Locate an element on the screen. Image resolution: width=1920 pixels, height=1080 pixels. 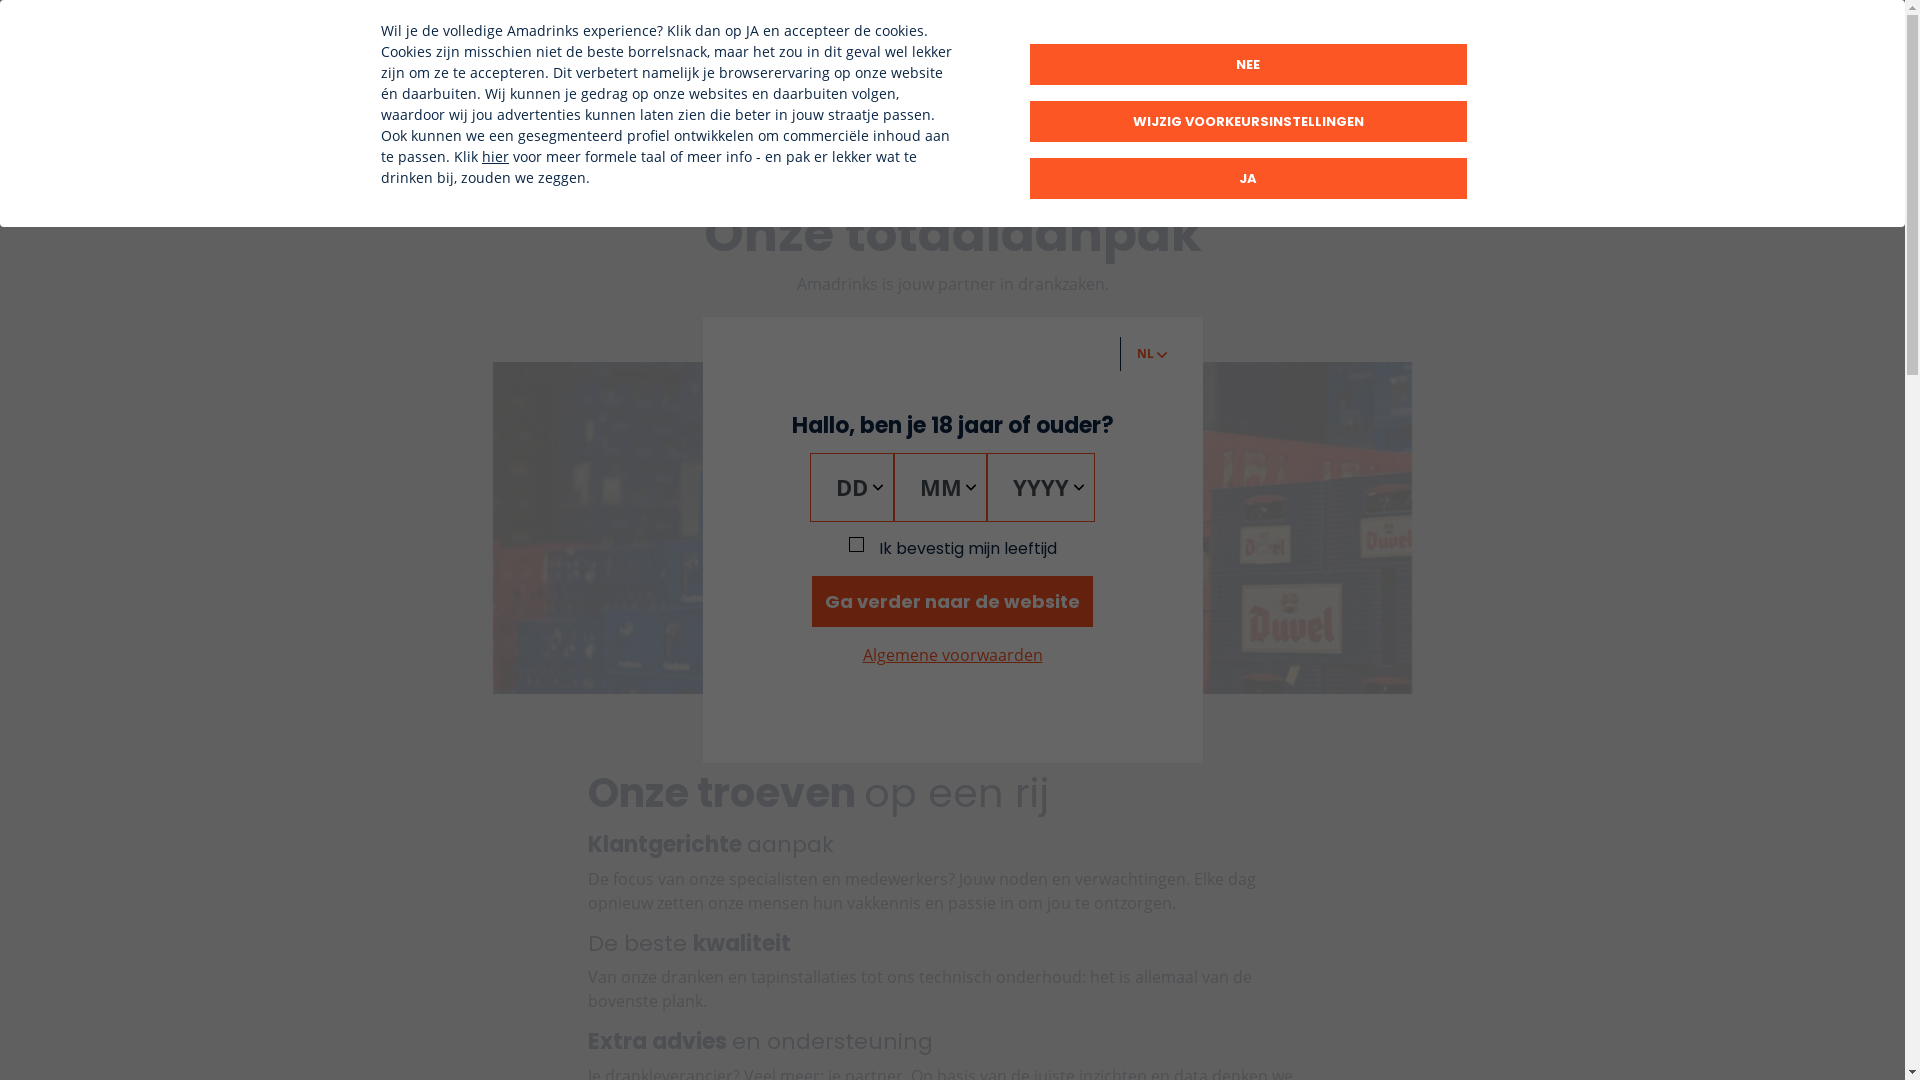
hier is located at coordinates (495, 156).